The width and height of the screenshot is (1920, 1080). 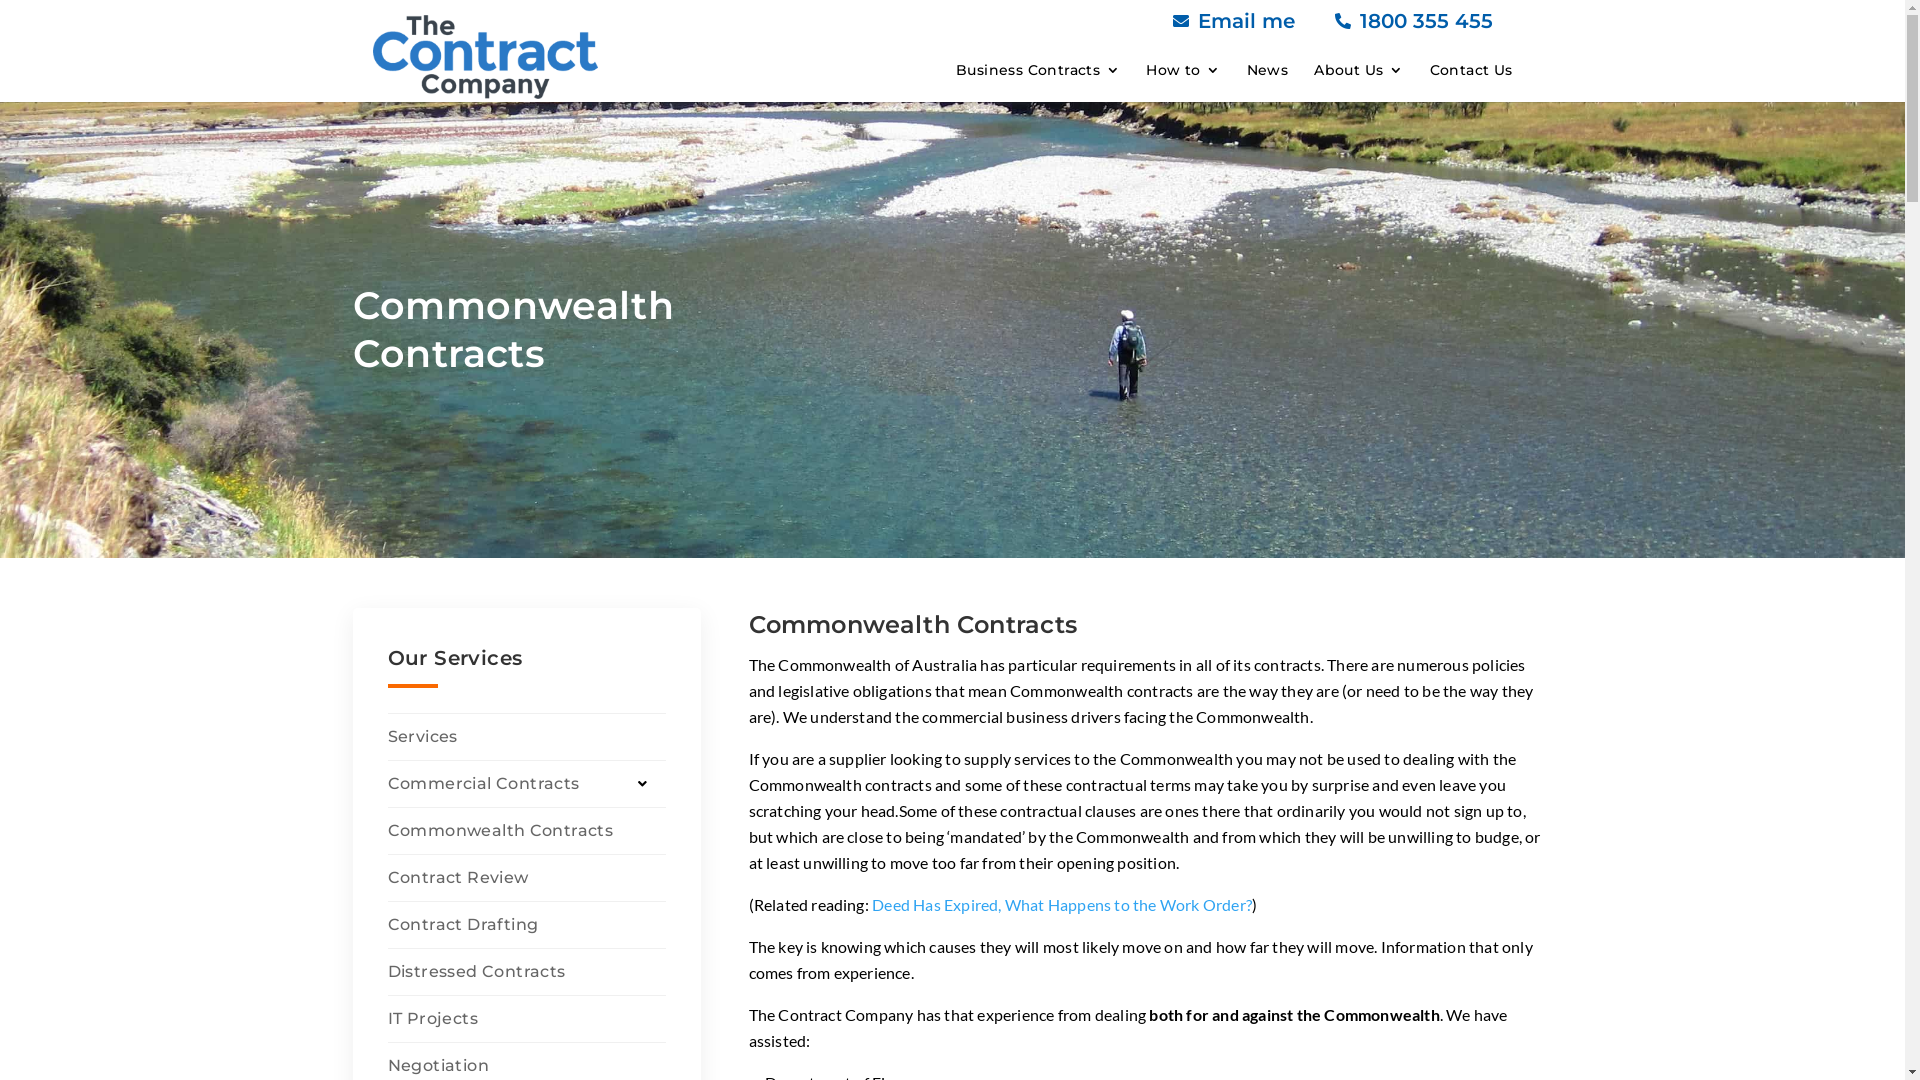 What do you see at coordinates (527, 925) in the screenshot?
I see `Contract Drafting` at bounding box center [527, 925].